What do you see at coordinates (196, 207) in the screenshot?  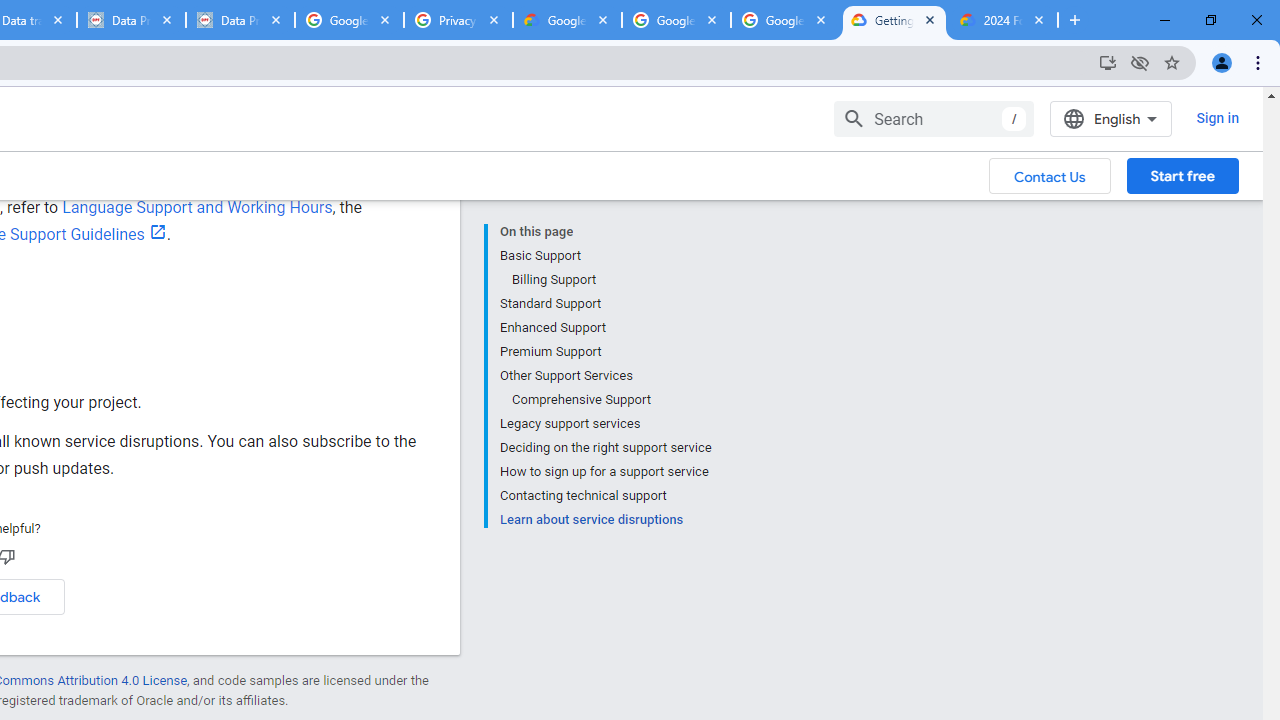 I see `Language Support and Working Hours` at bounding box center [196, 207].